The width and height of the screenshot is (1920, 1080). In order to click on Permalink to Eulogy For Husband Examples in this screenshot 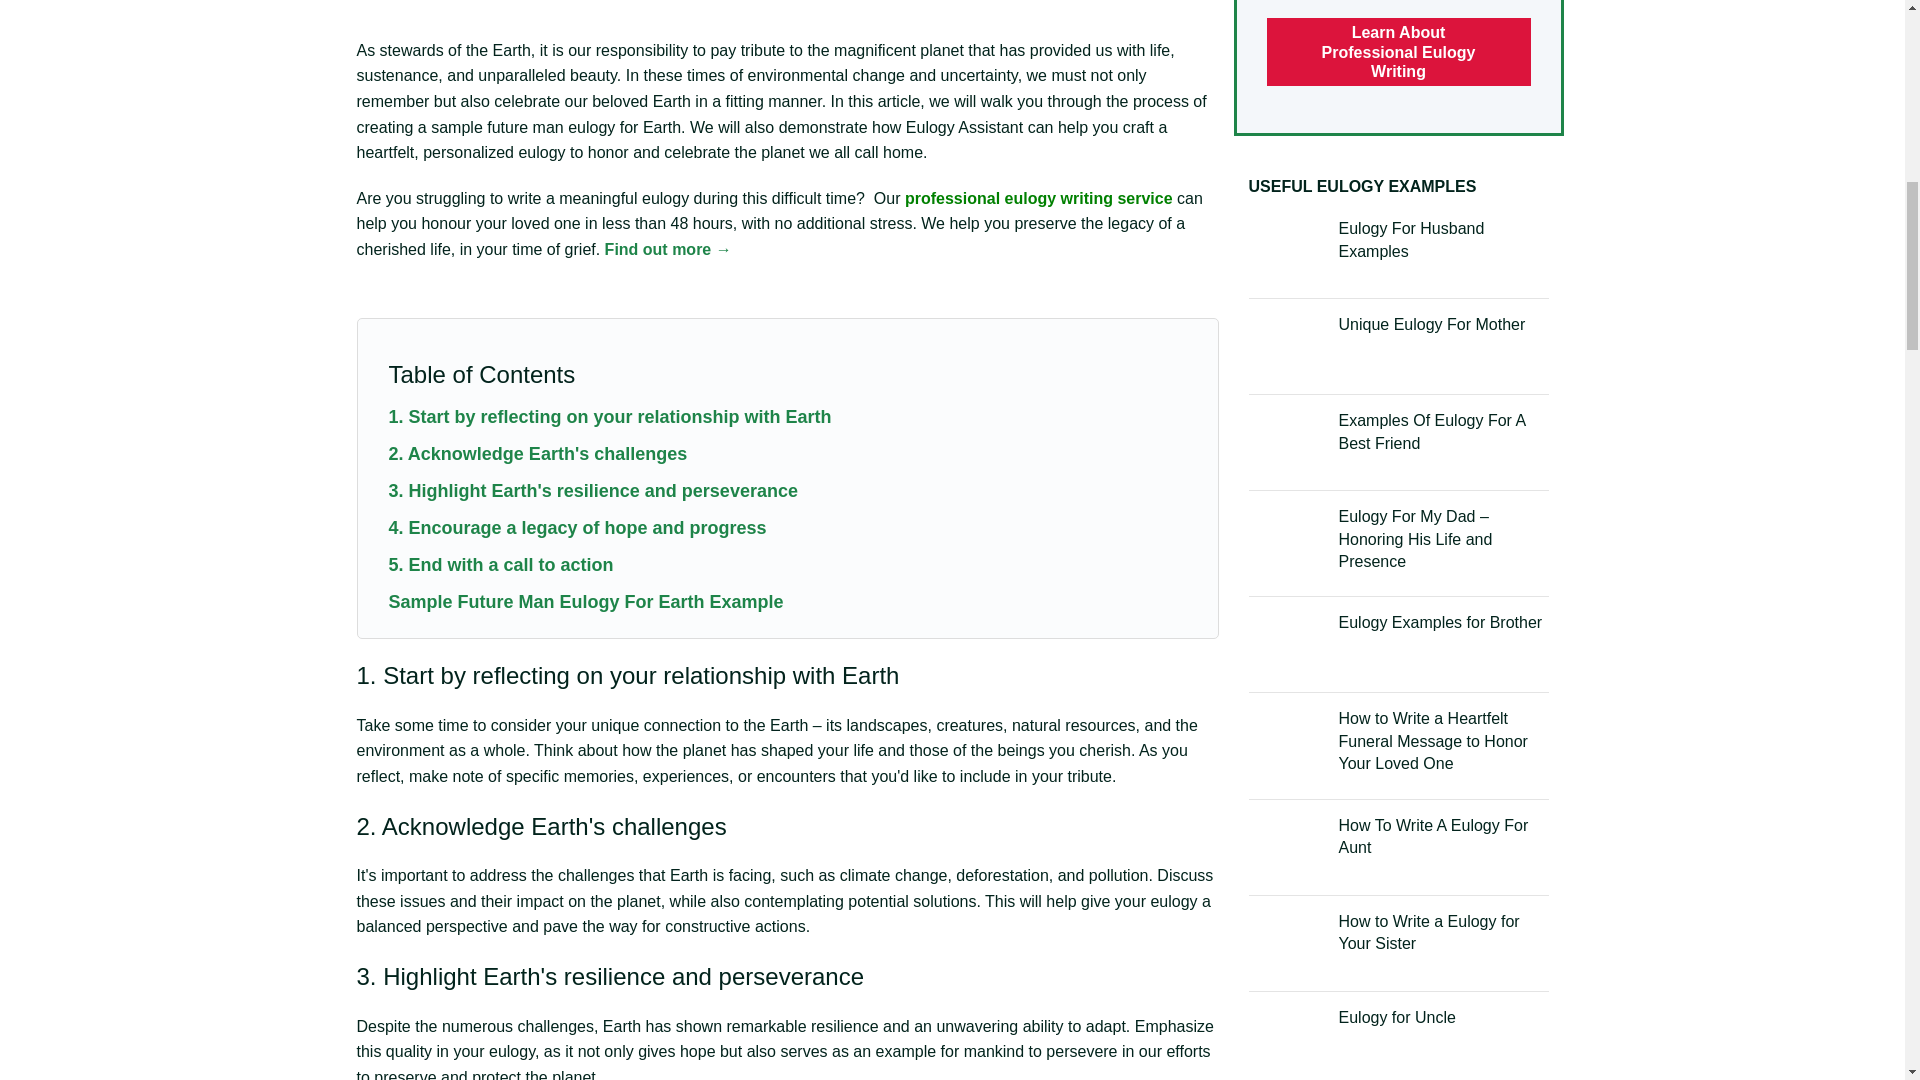, I will do `click(1411, 240)`.